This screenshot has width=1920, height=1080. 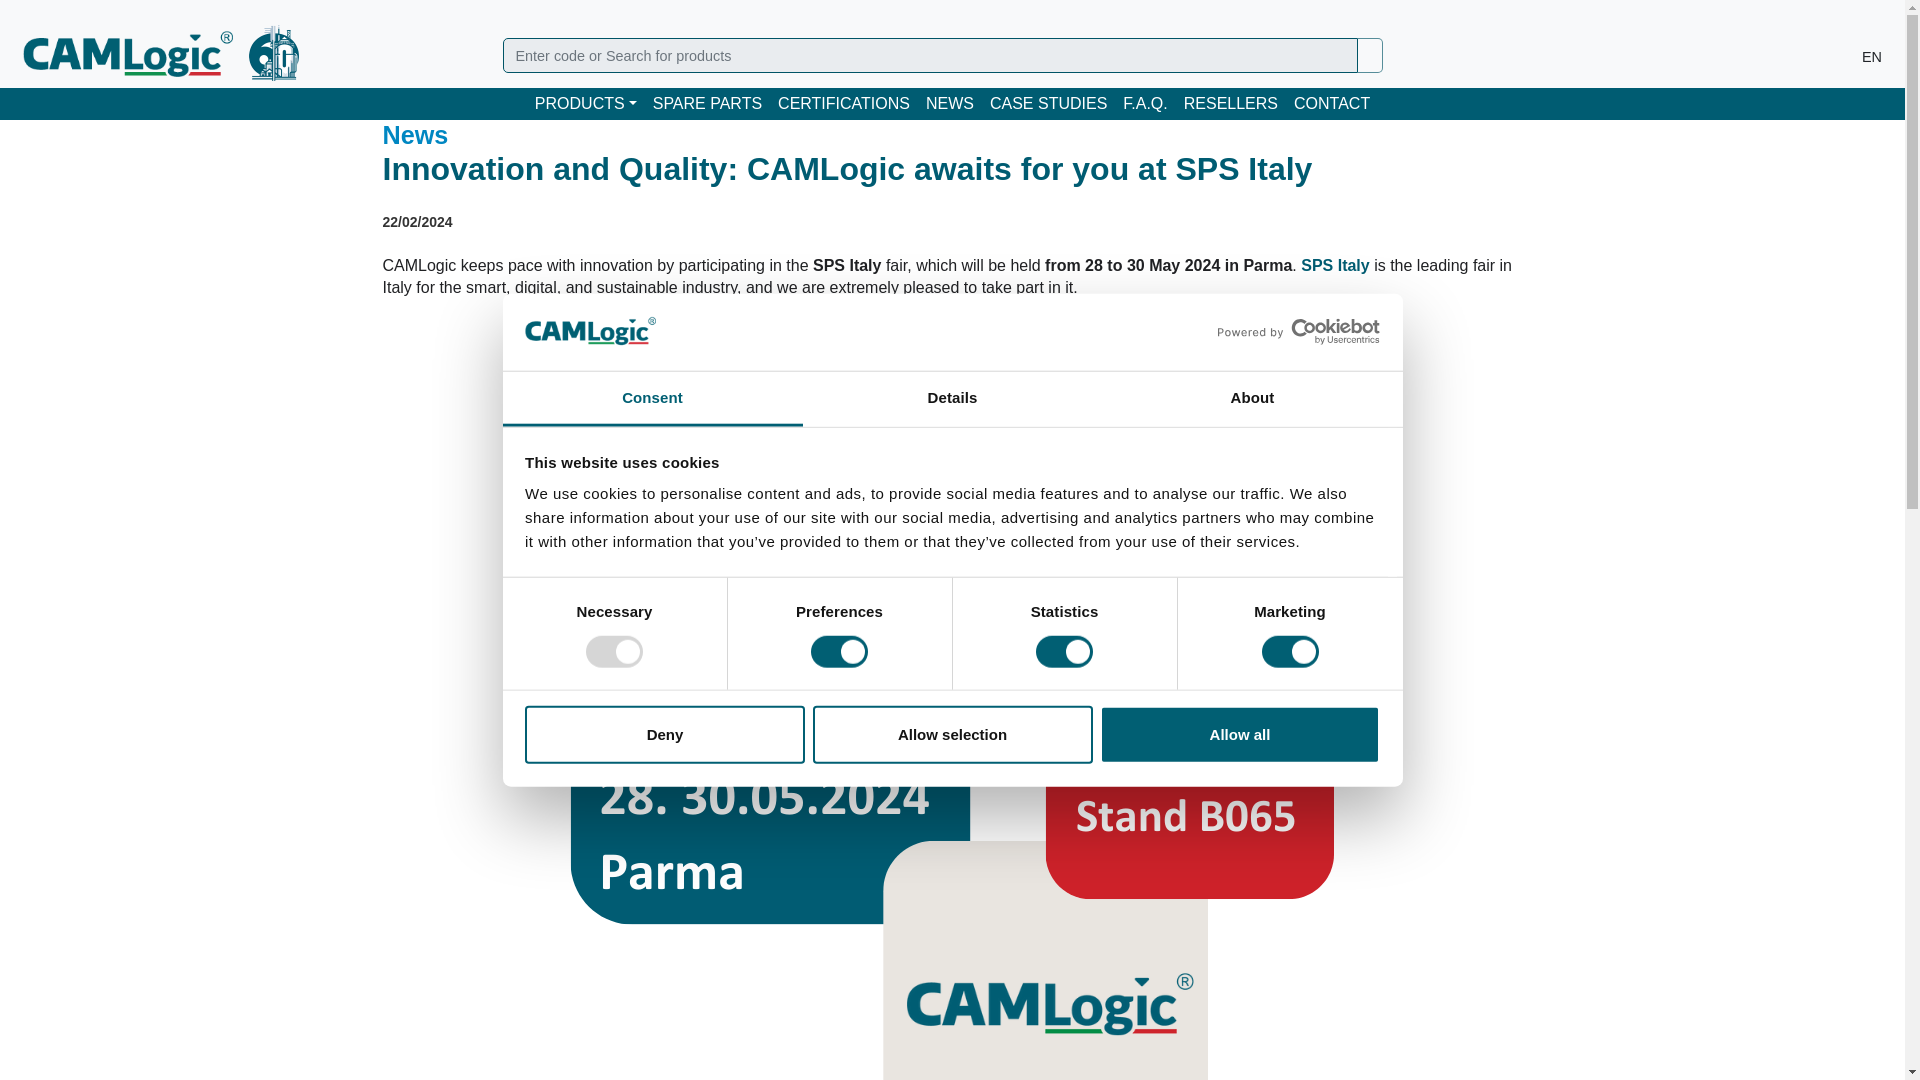 I want to click on Allow selection, so click(x=952, y=734).